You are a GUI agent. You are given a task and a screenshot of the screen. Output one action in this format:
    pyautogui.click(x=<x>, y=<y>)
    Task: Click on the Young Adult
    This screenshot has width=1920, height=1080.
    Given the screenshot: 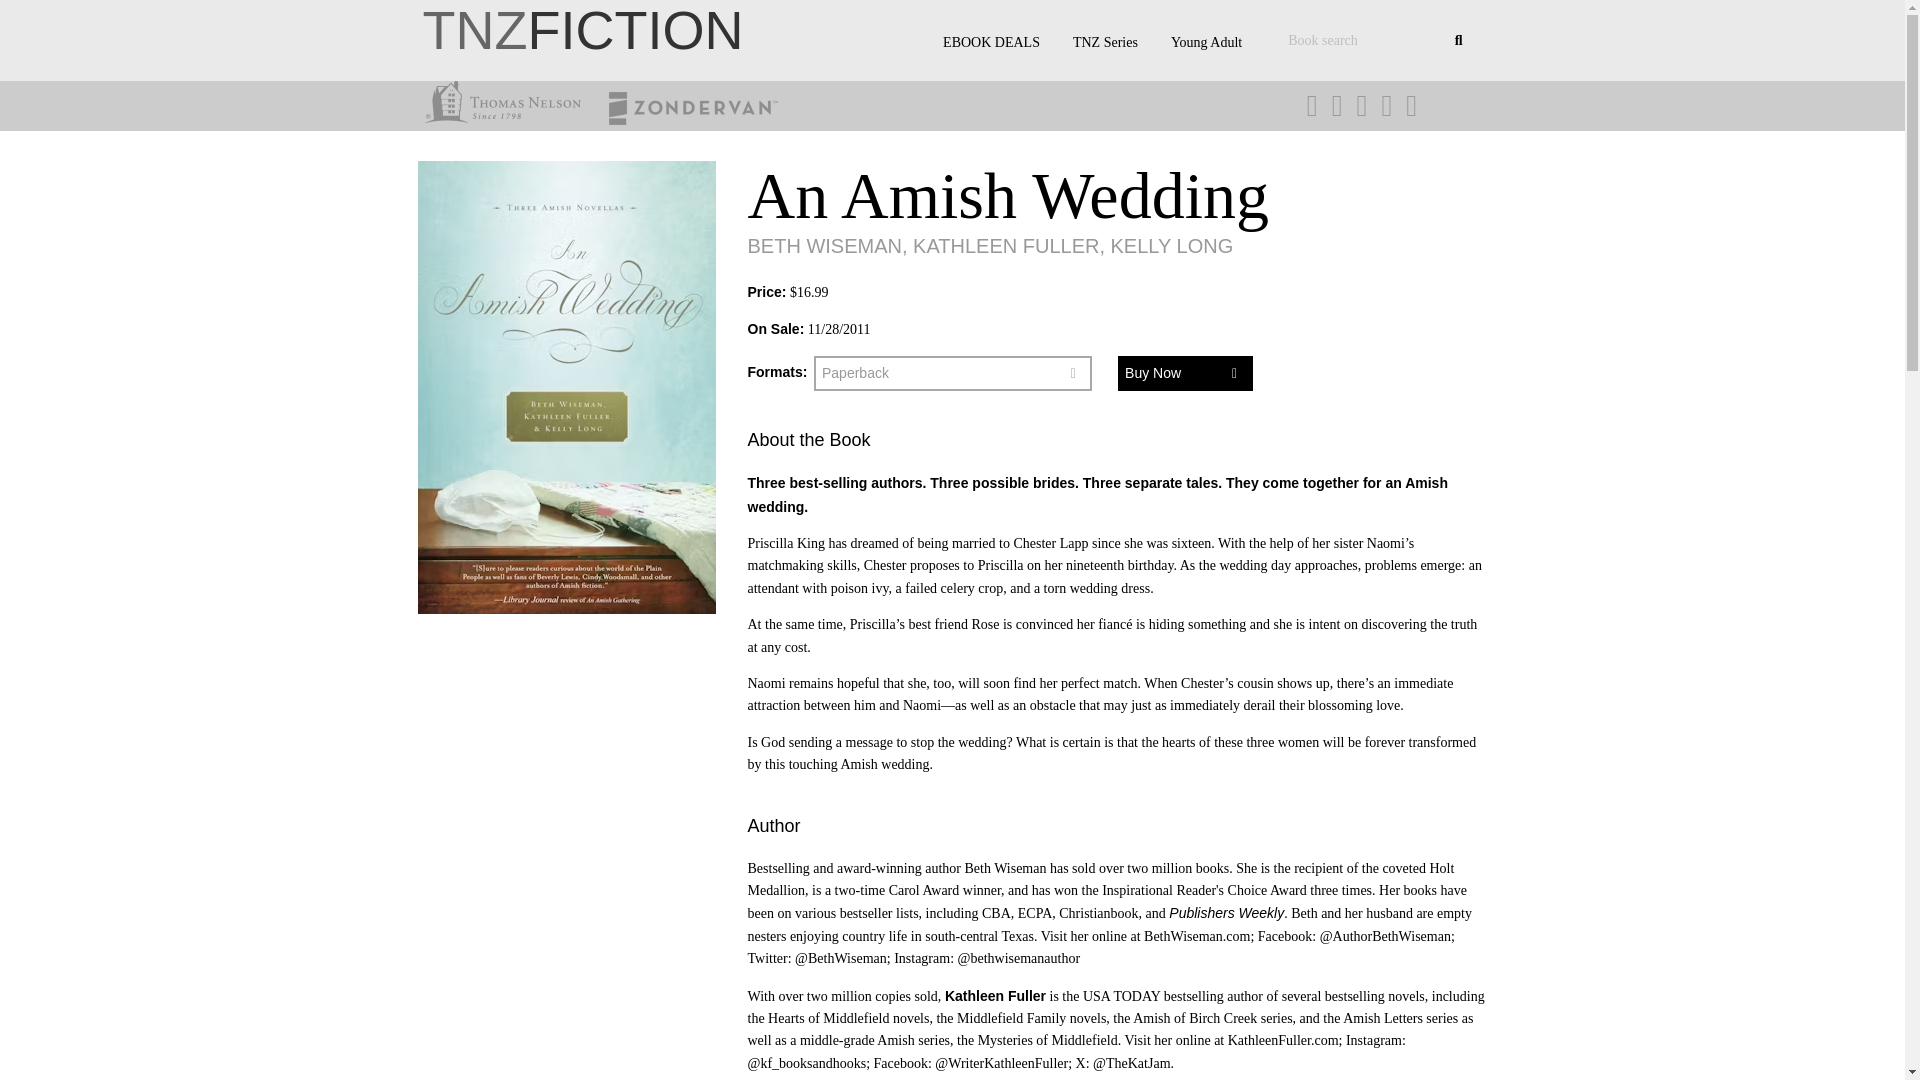 What is the action you would take?
    pyautogui.click(x=1206, y=42)
    